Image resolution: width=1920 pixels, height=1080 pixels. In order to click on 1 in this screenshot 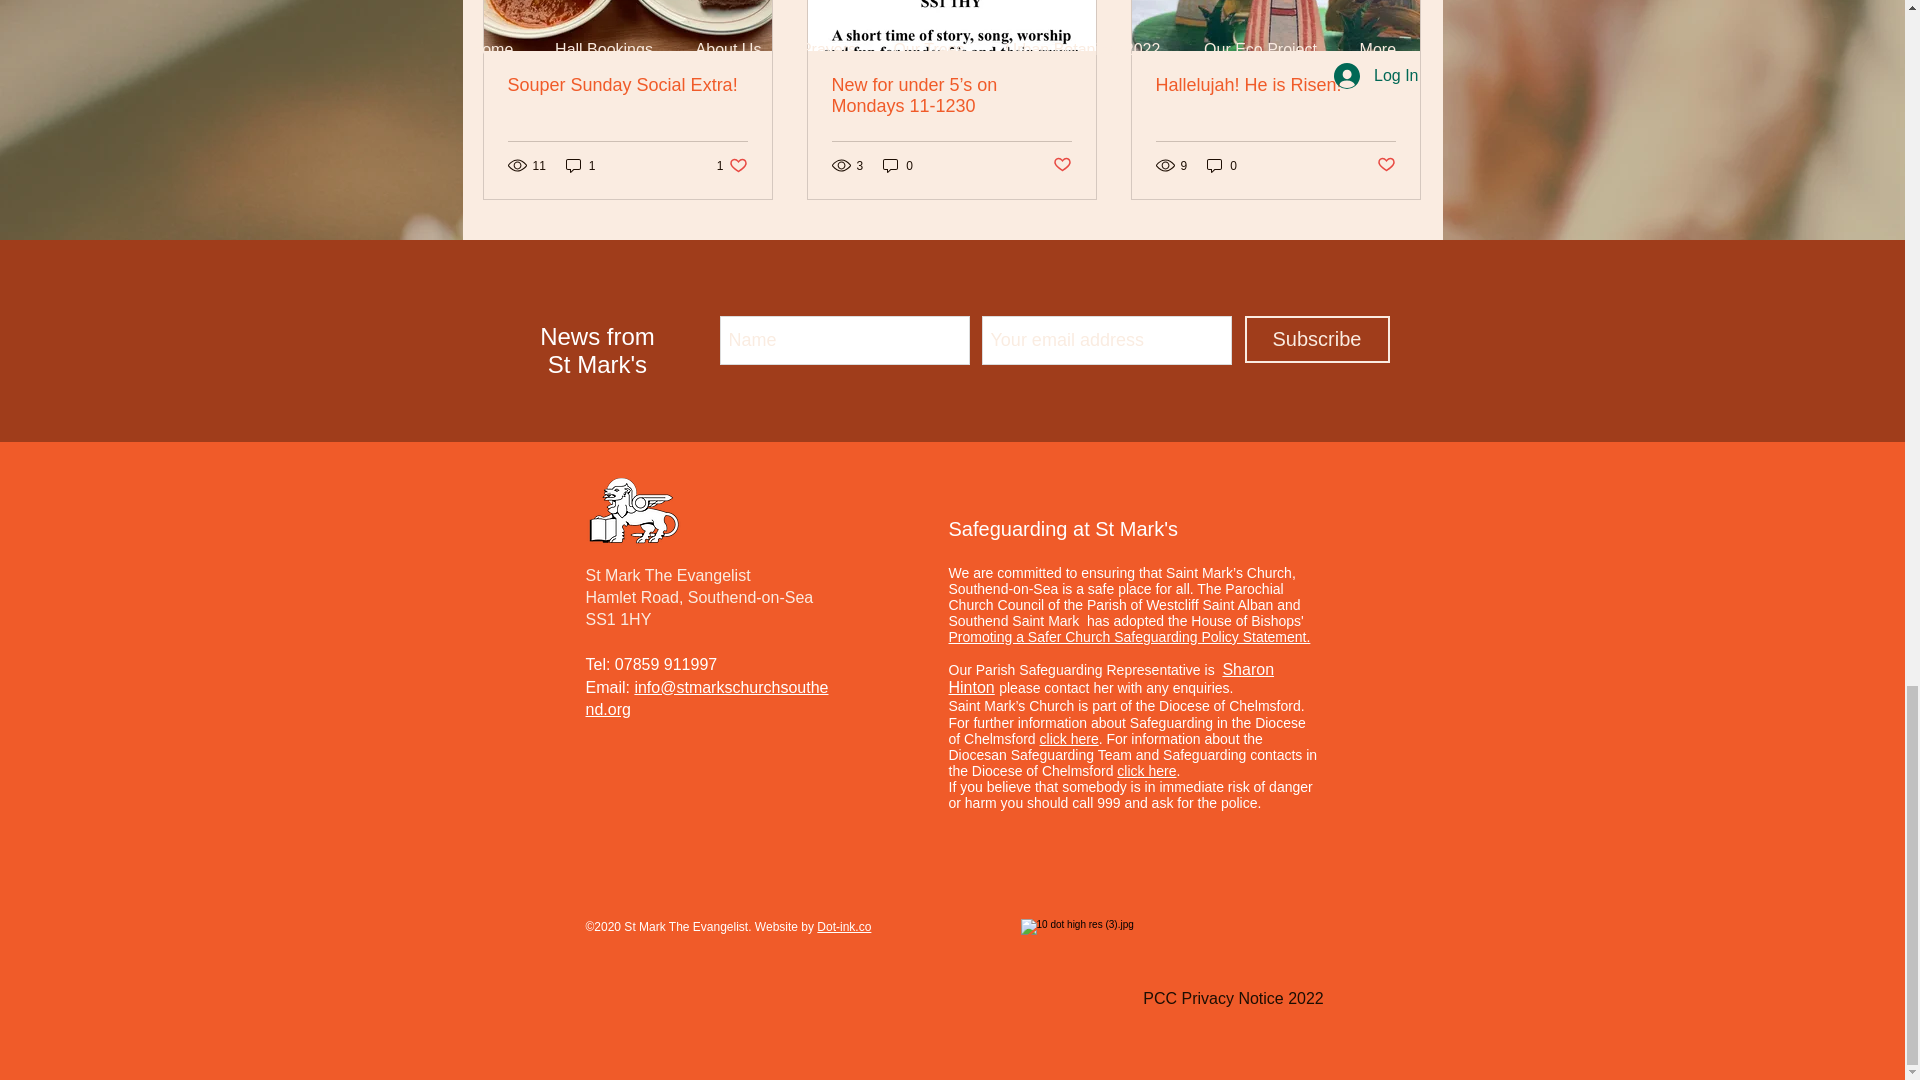, I will do `click(1062, 166)`.